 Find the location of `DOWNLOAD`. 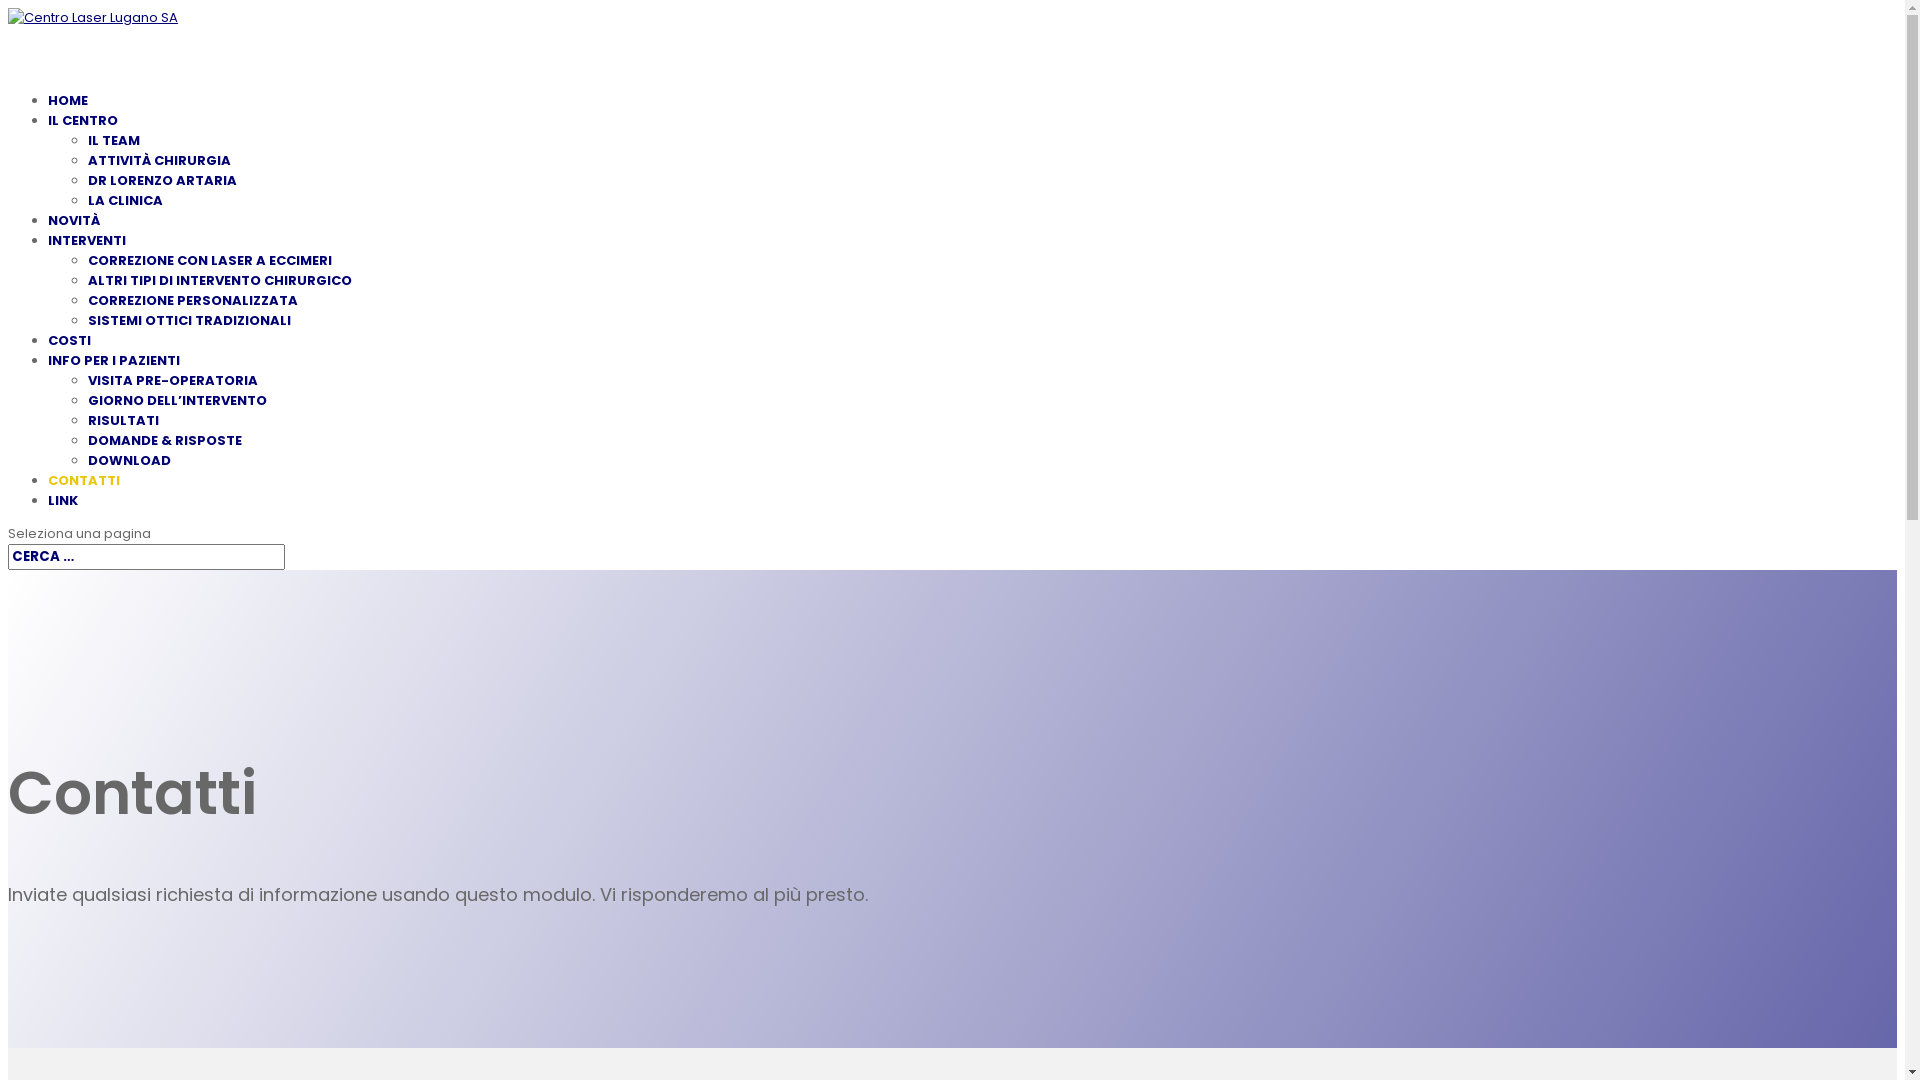

DOWNLOAD is located at coordinates (130, 460).